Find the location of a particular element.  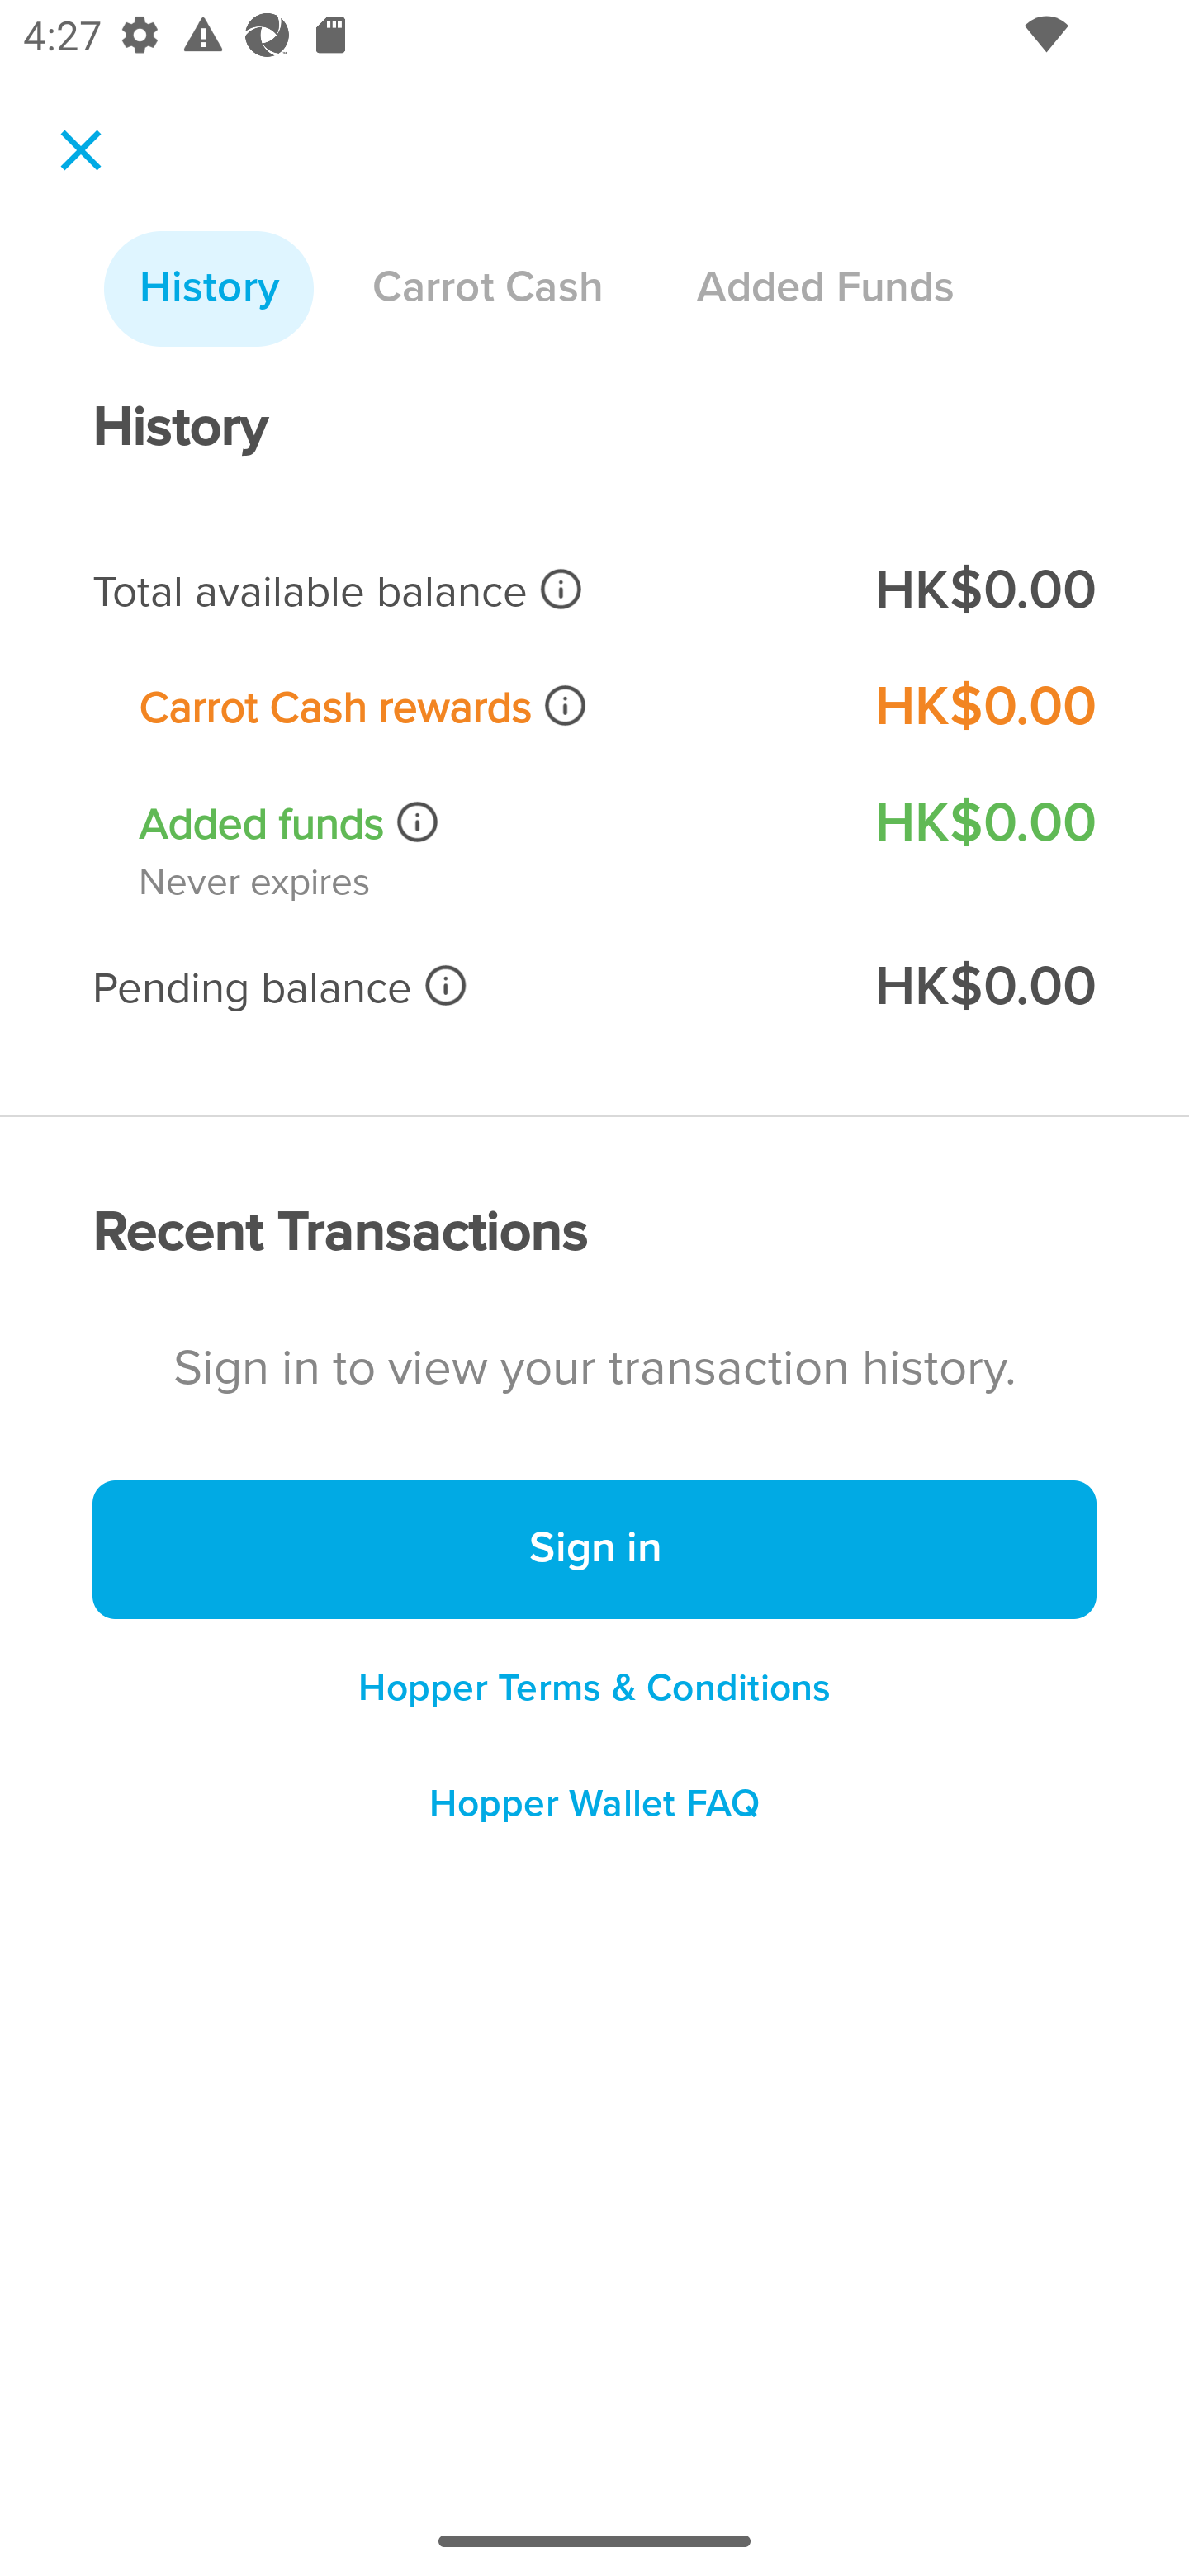

‍HK$0.00 is located at coordinates (984, 707).